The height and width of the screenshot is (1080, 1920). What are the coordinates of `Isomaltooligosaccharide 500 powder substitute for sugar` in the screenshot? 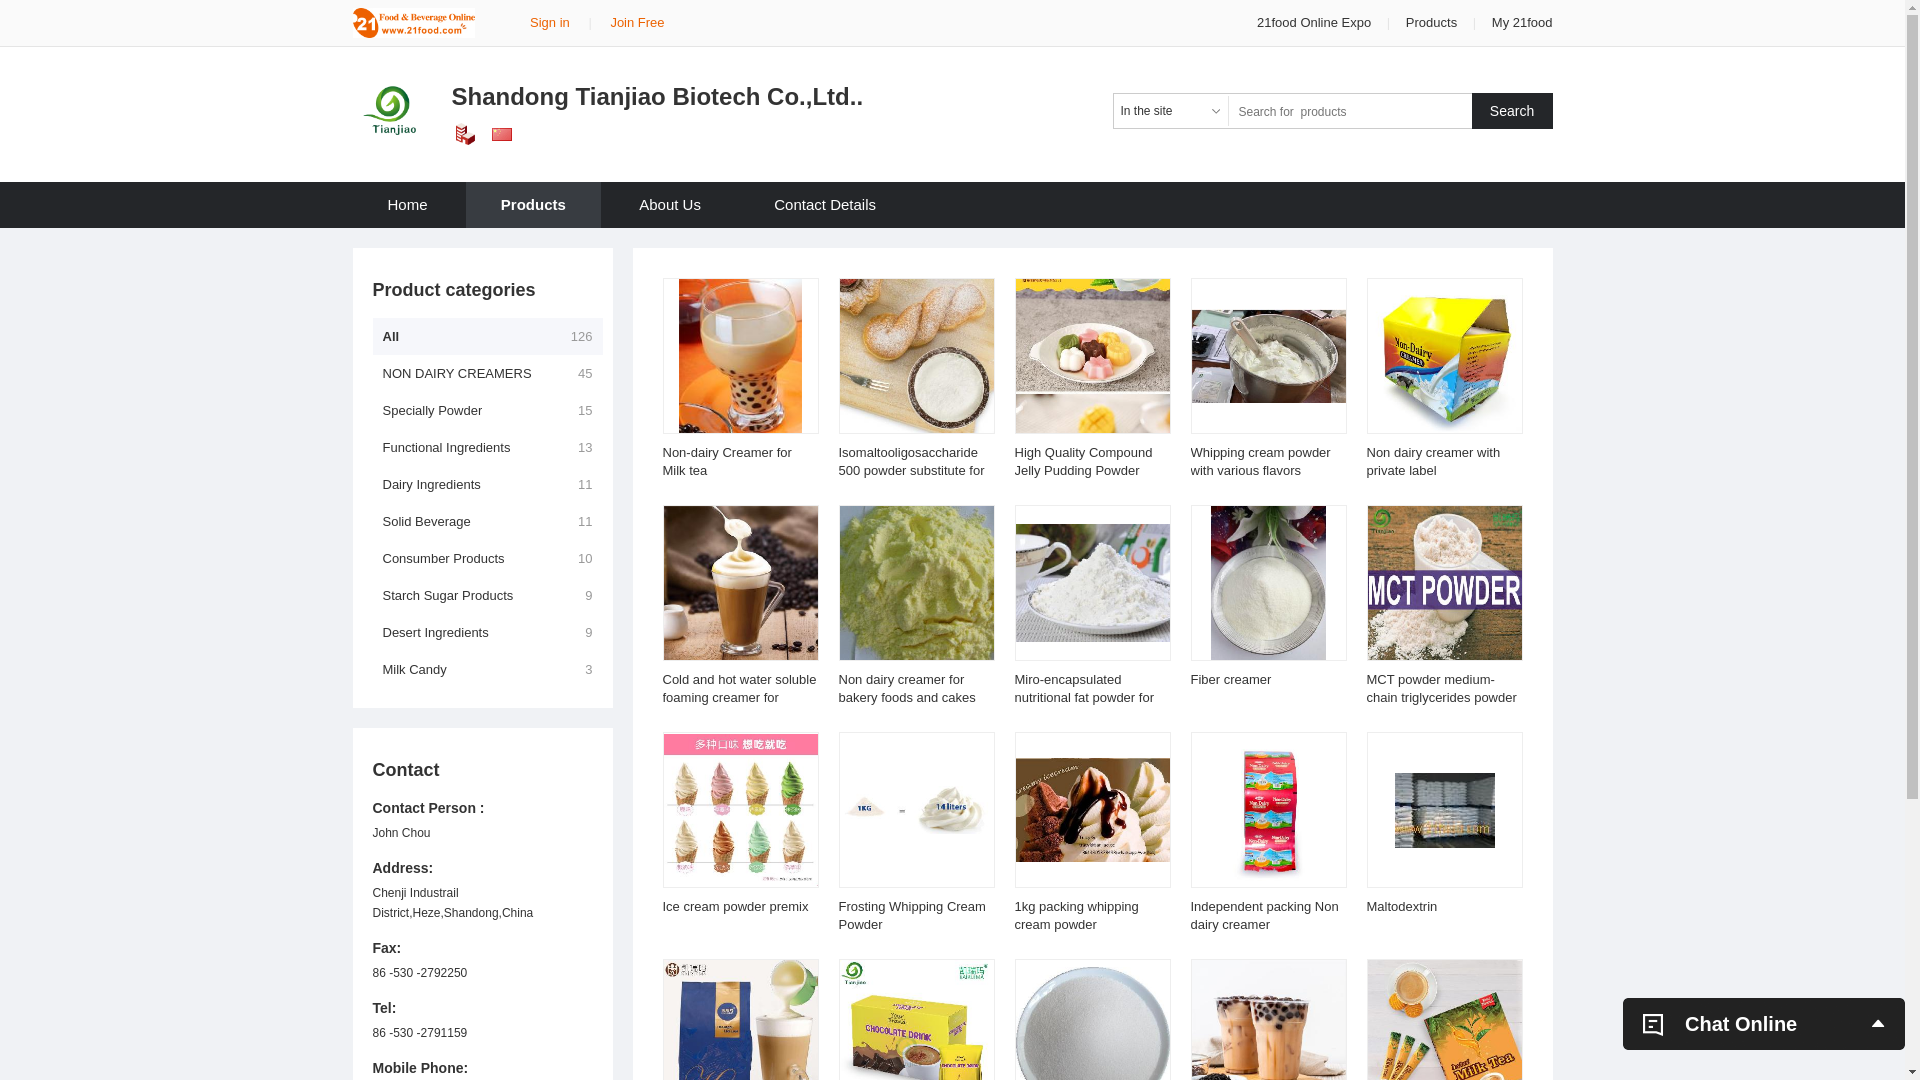 It's located at (910, 470).